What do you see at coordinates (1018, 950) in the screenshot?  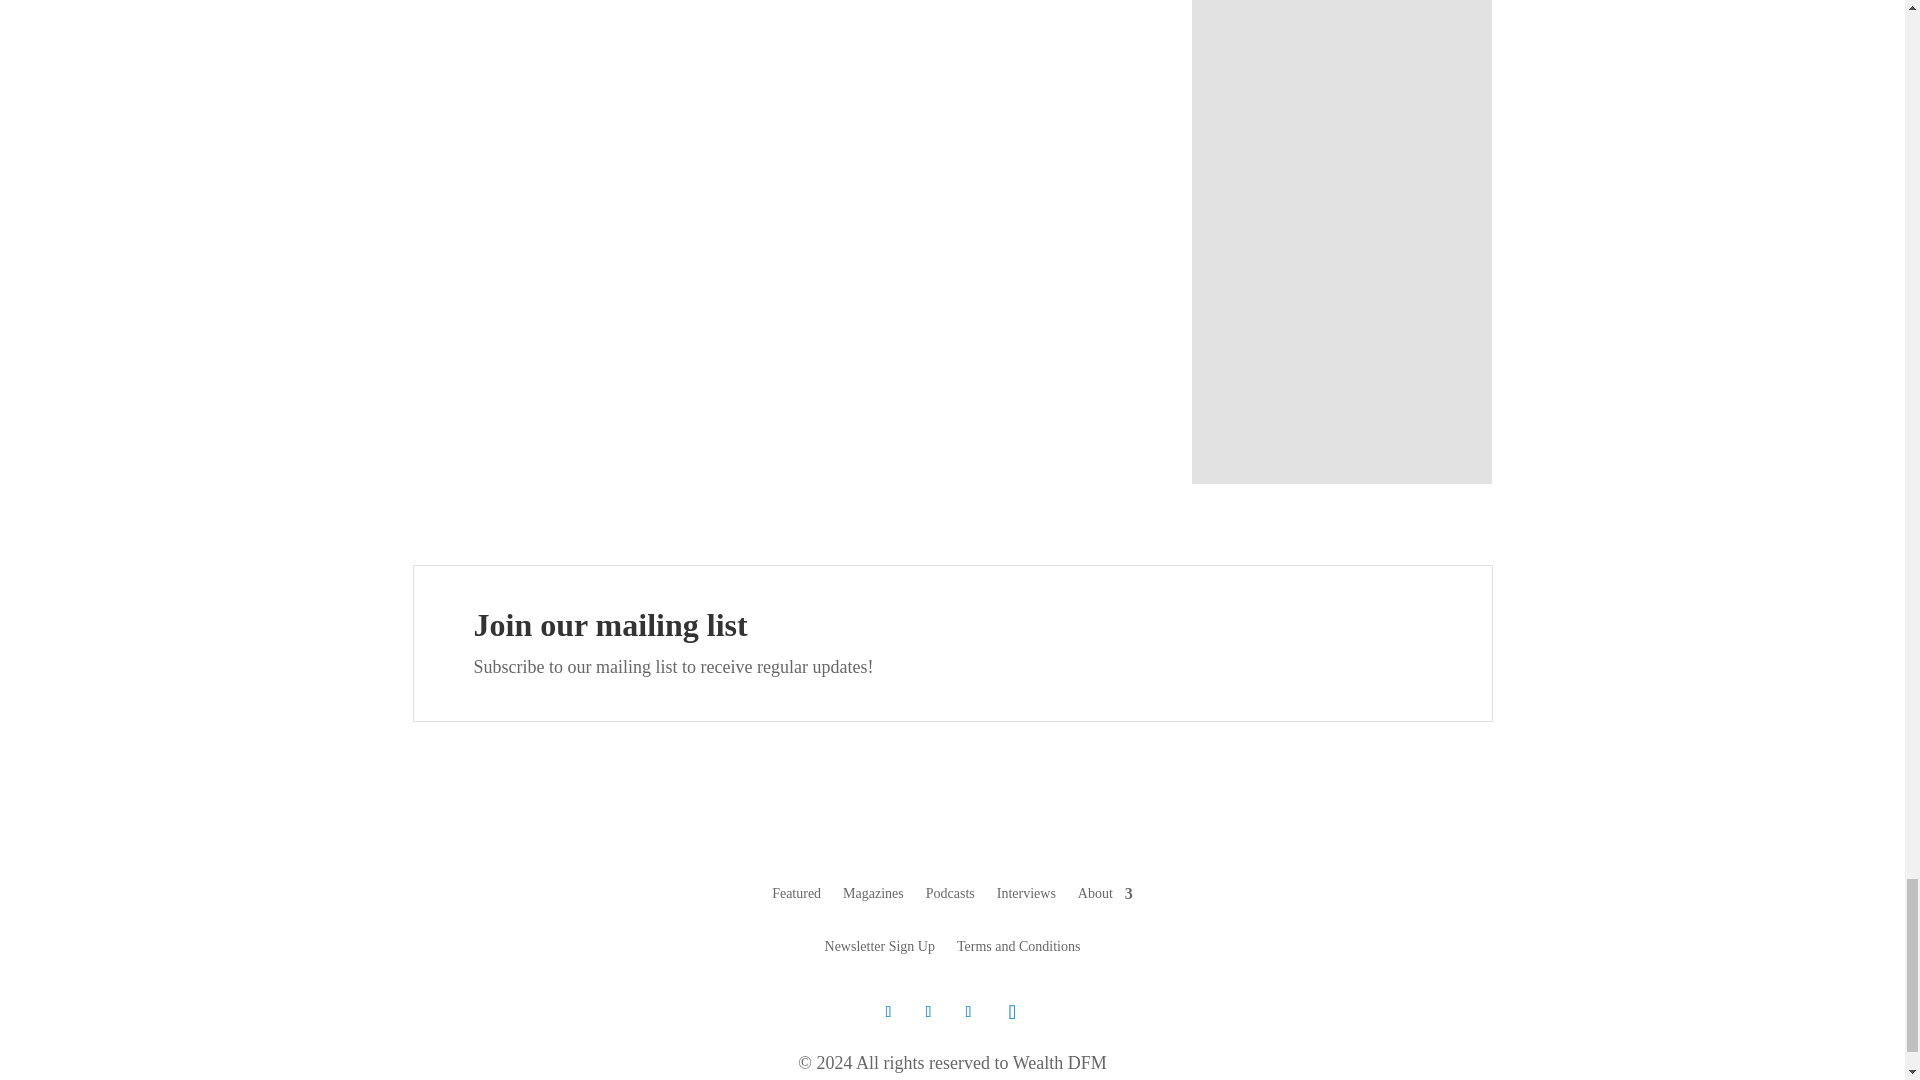 I see `Terms and Conditions` at bounding box center [1018, 950].